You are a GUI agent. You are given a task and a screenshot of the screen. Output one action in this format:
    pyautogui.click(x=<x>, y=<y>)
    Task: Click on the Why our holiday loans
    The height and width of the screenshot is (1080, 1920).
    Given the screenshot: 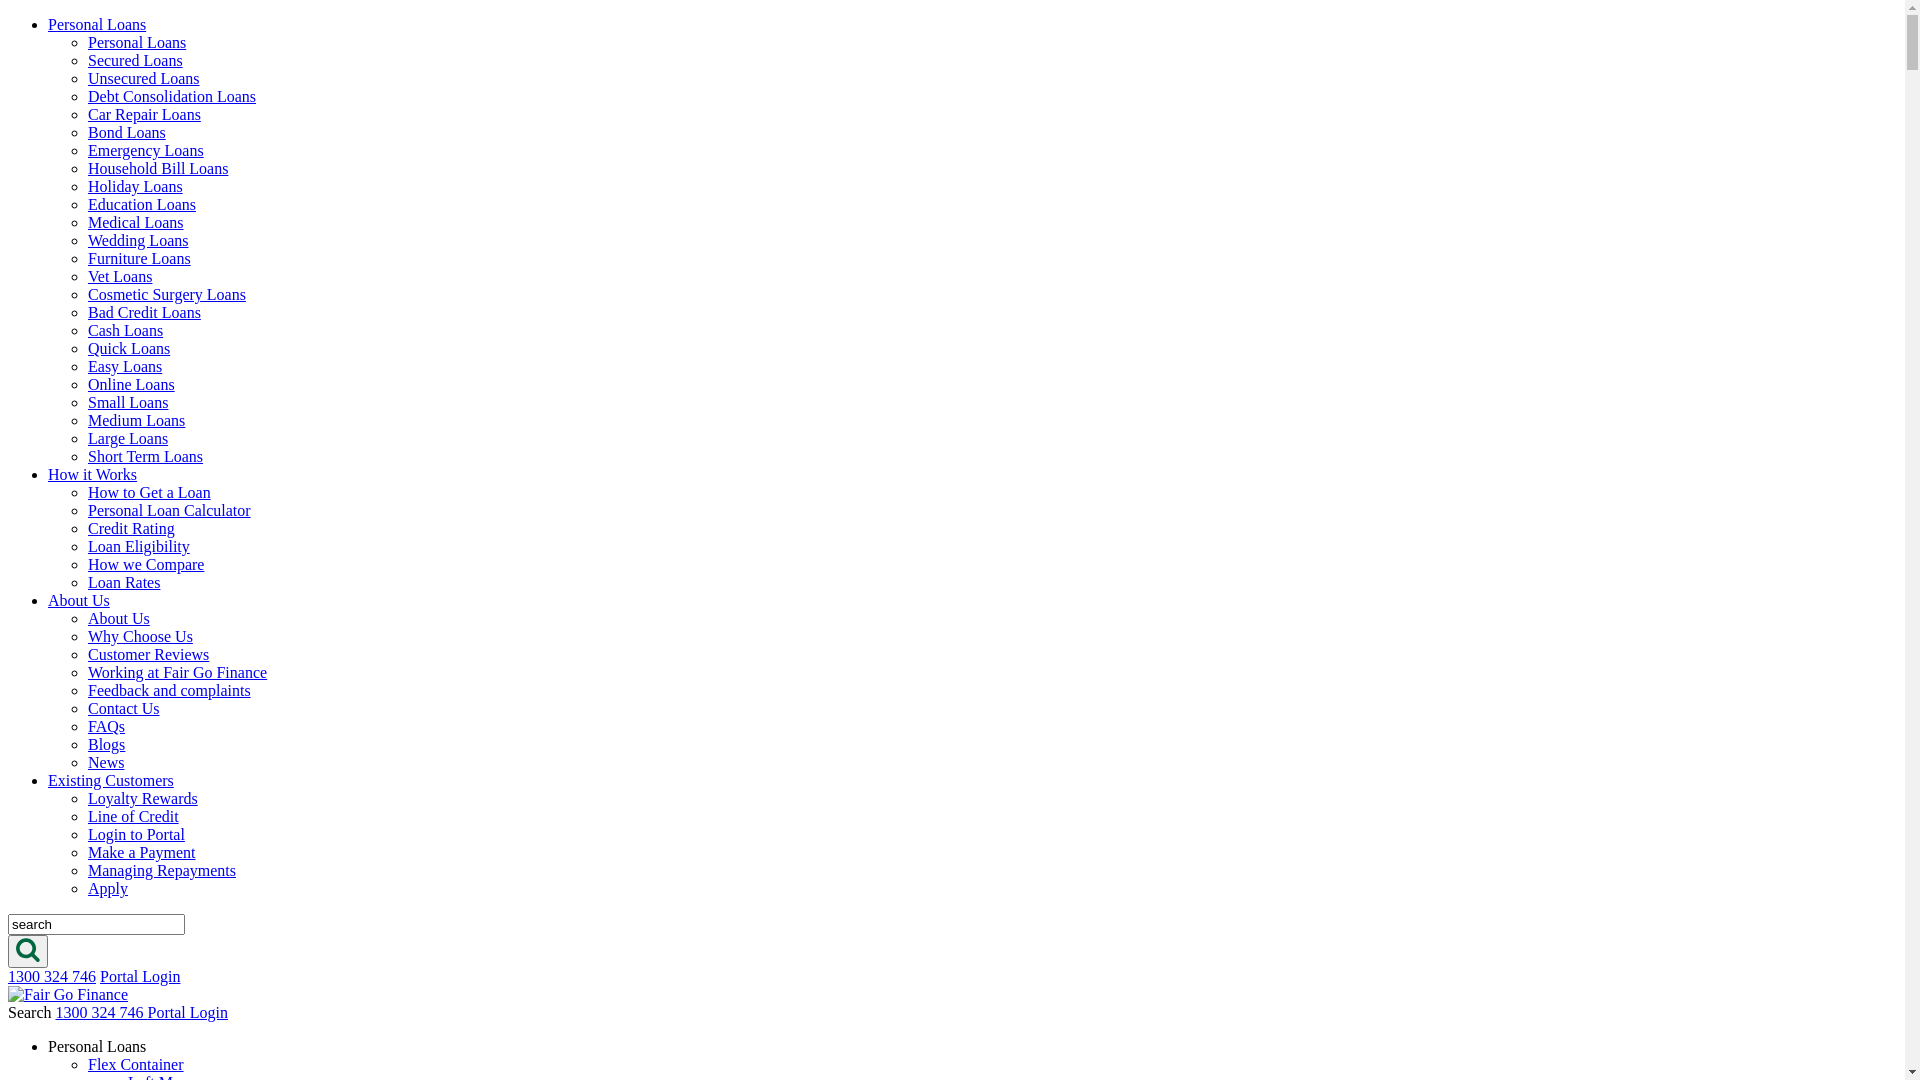 What is the action you would take?
    pyautogui.click(x=467, y=940)
    